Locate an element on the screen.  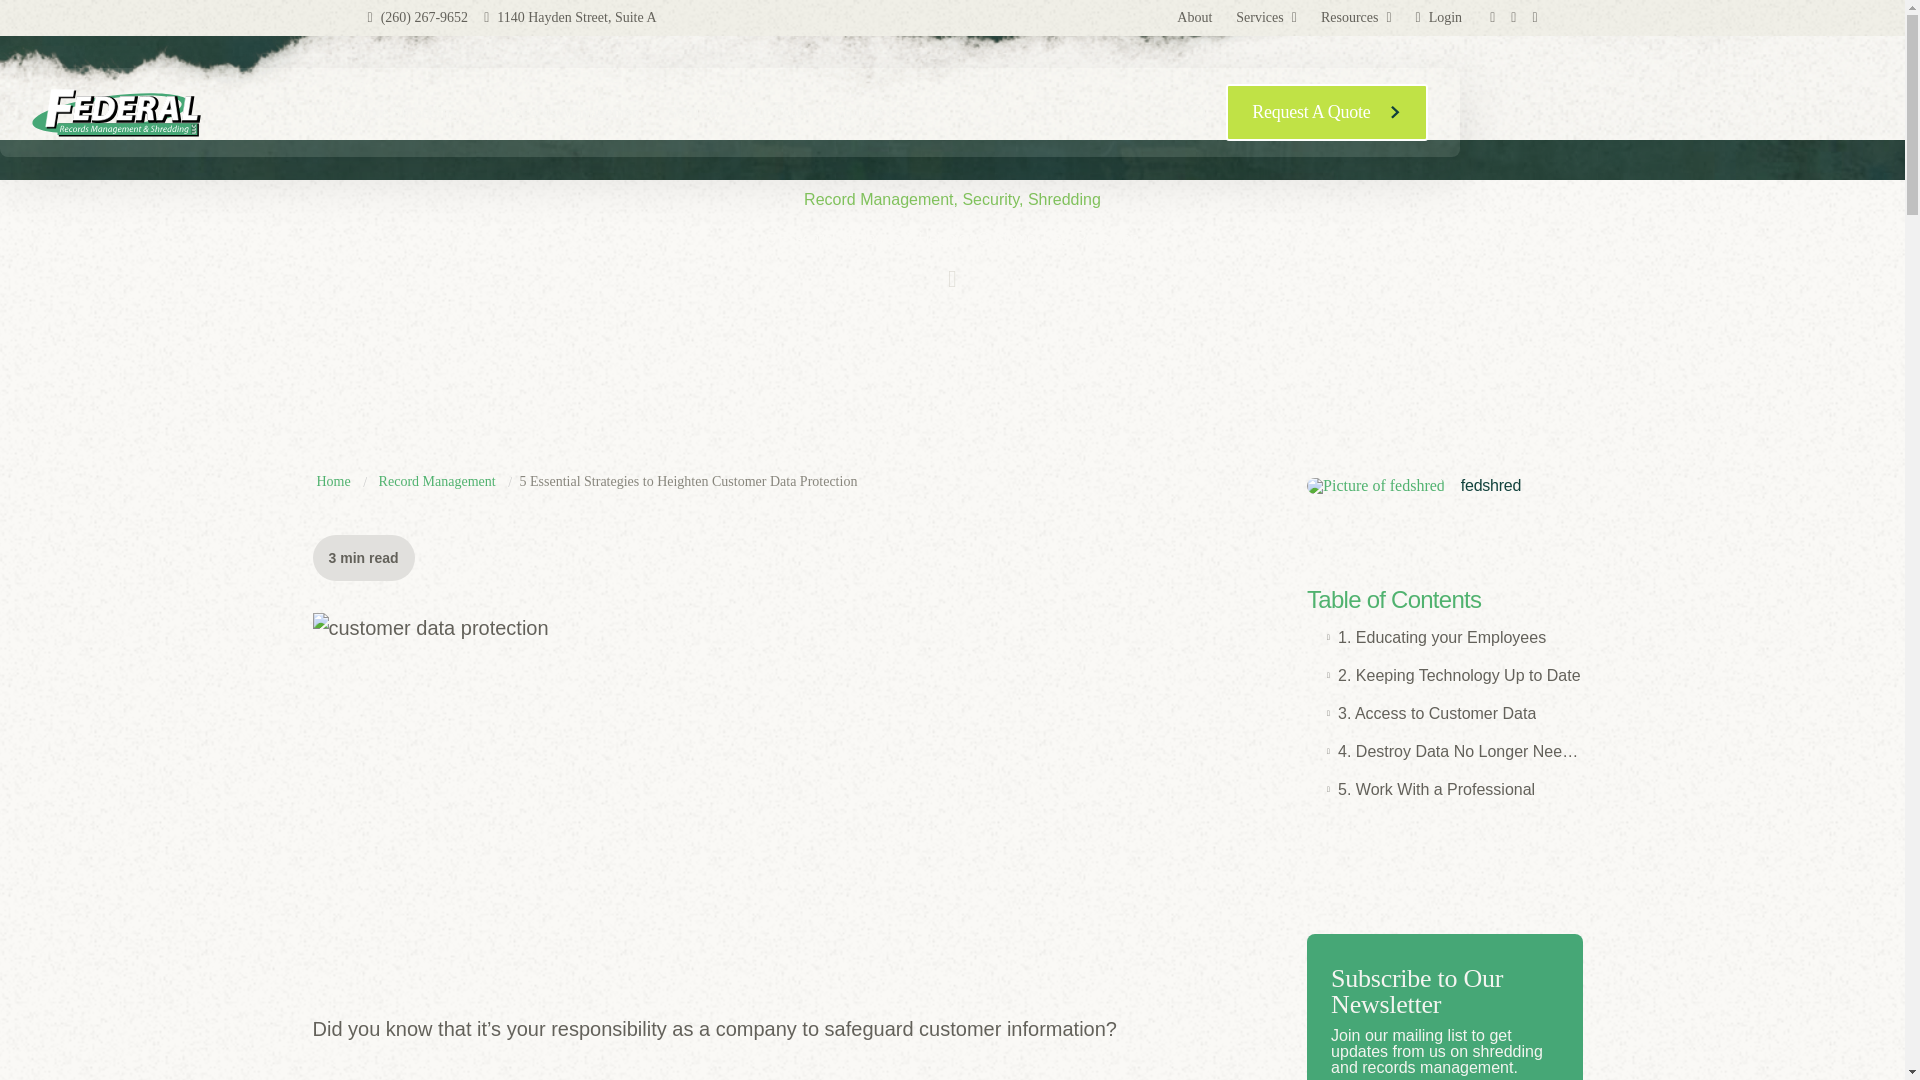
Services is located at coordinates (1266, 18).